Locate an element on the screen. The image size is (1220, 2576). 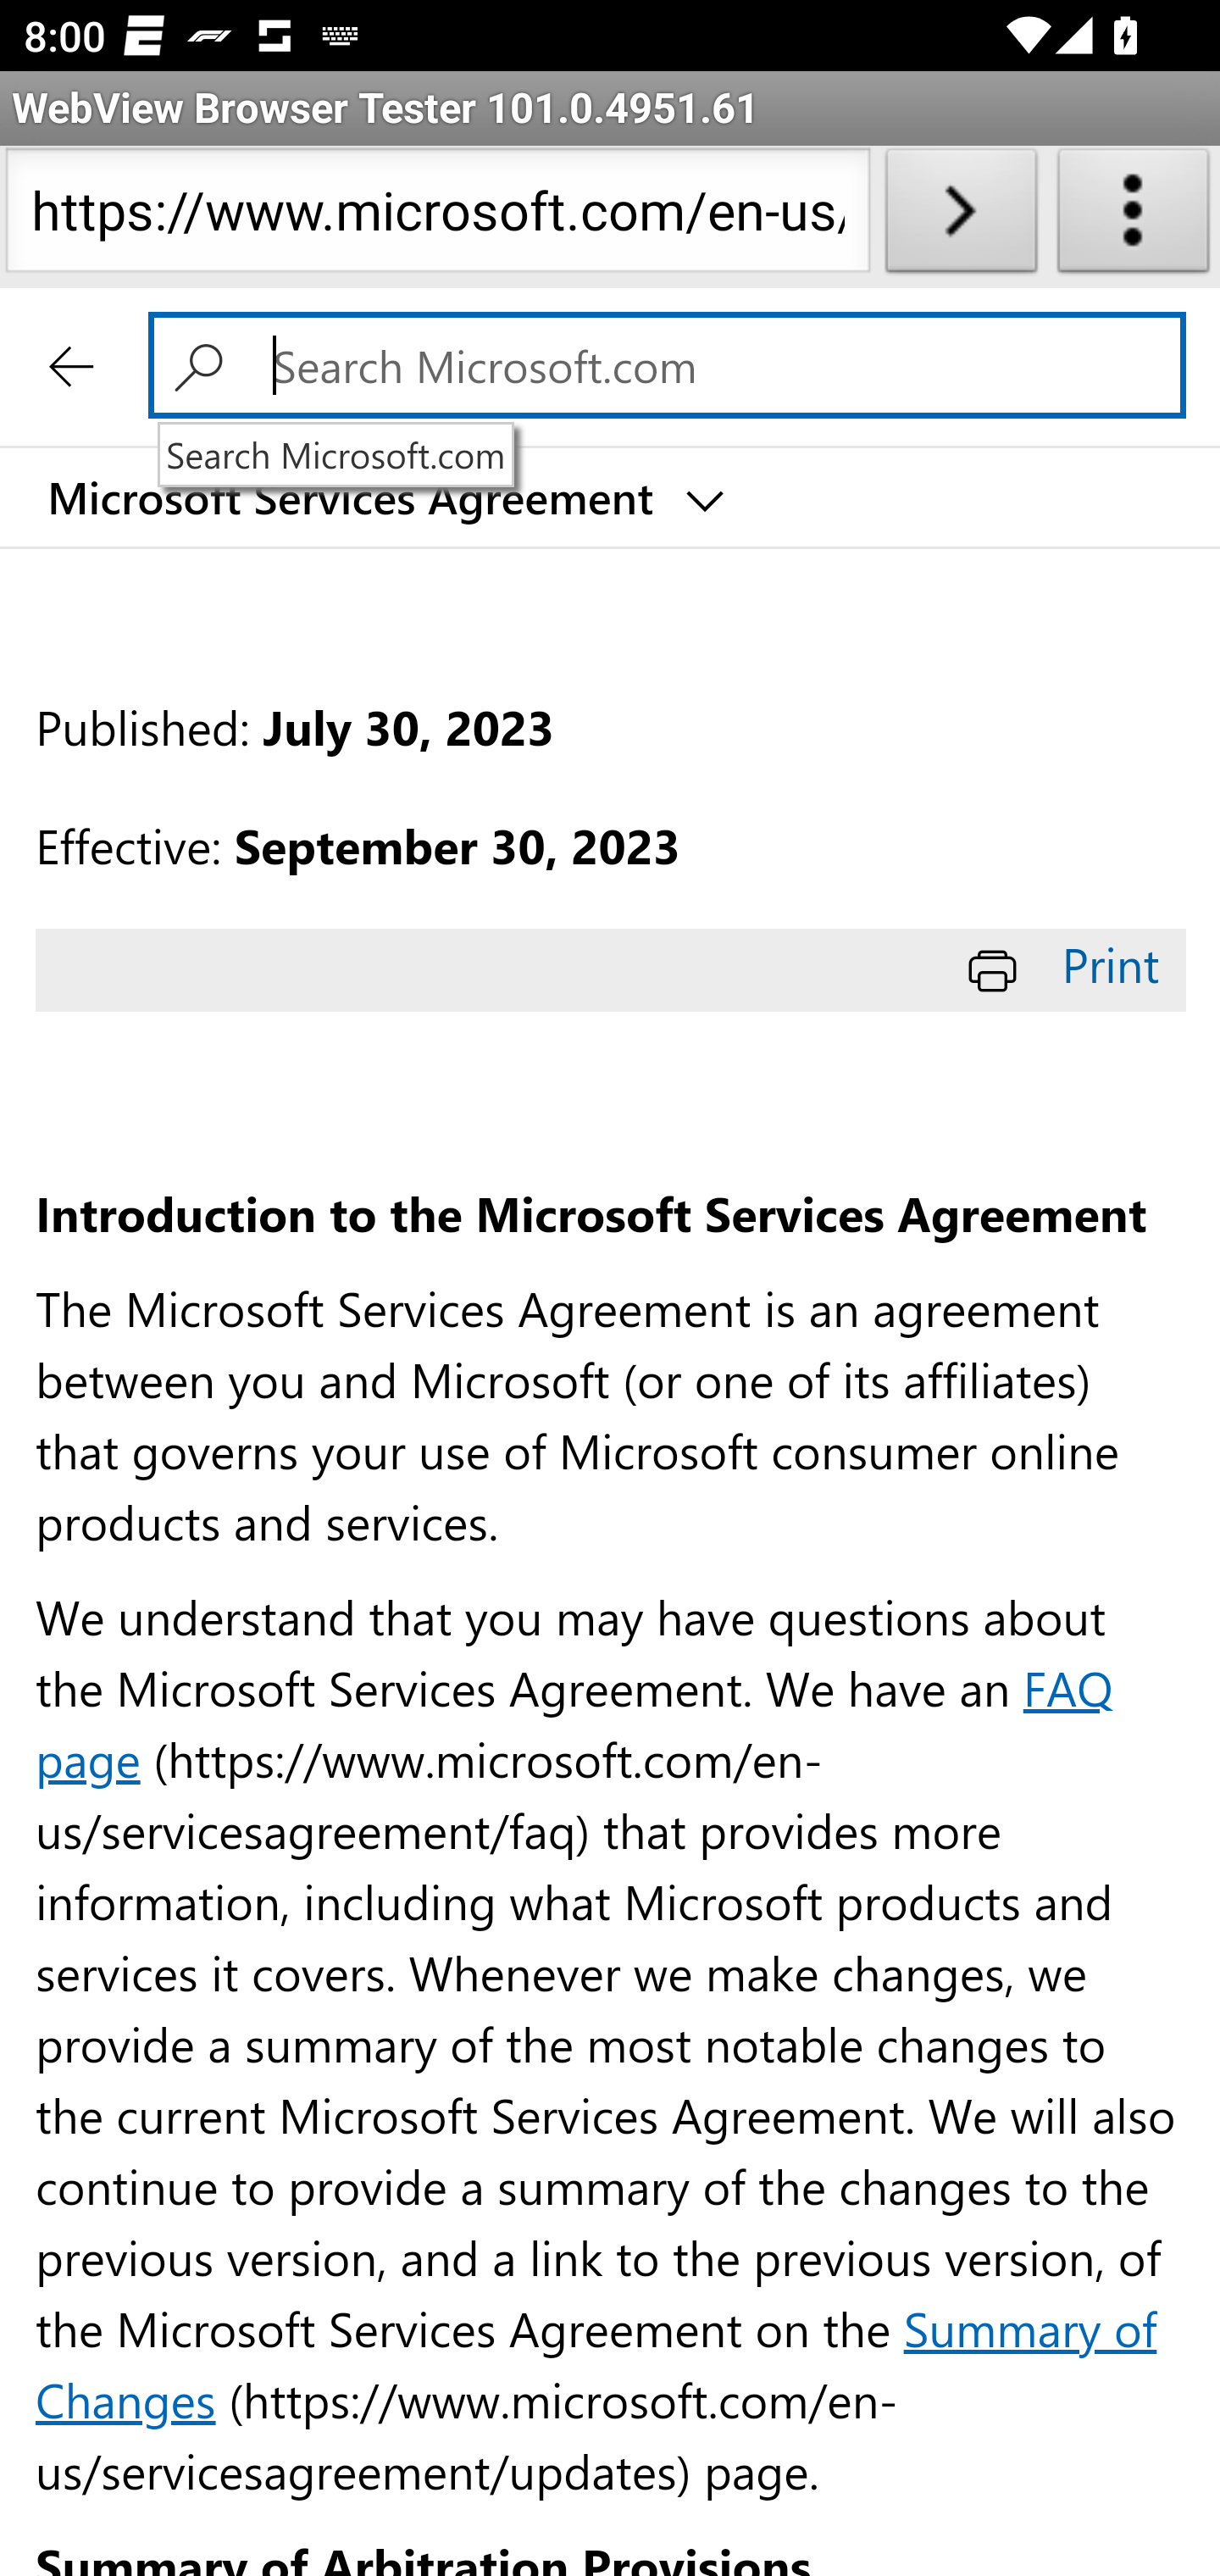
Summary of Changes is located at coordinates (596, 2362).